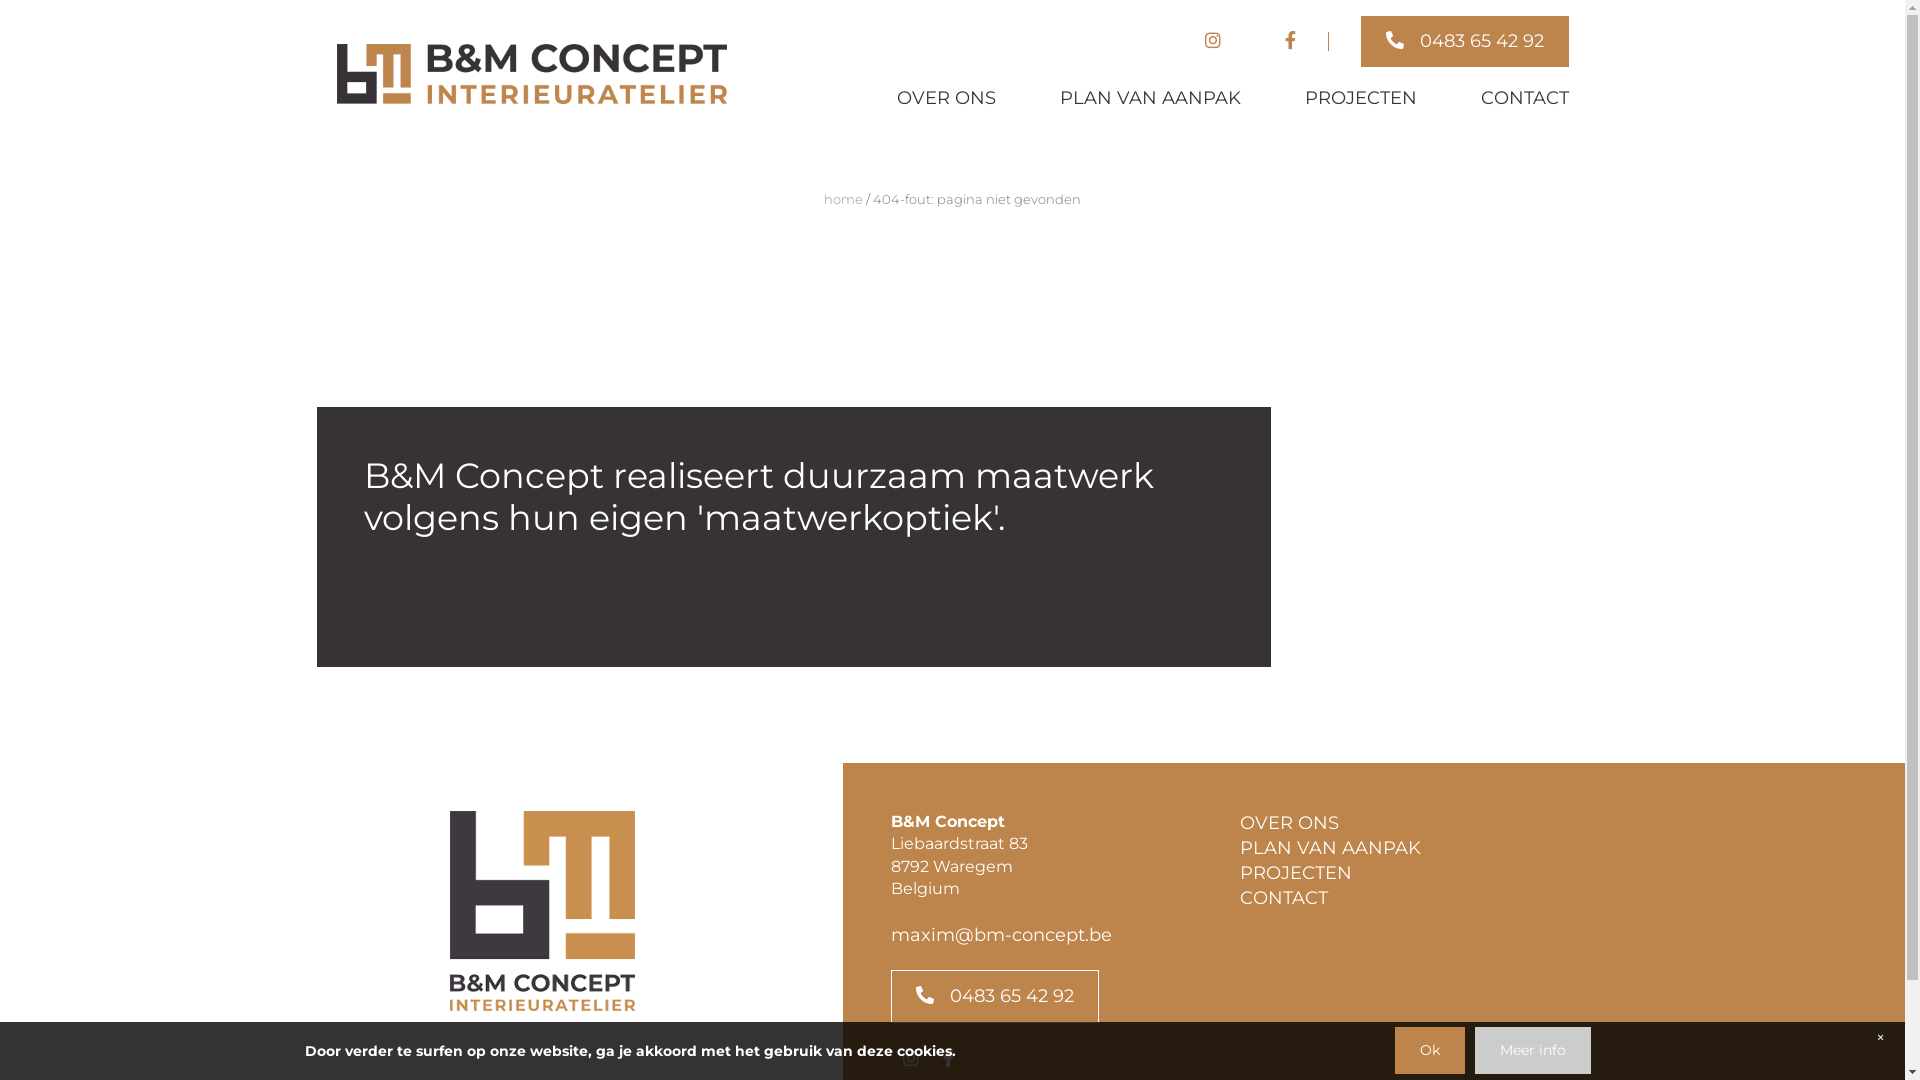 The height and width of the screenshot is (1080, 1920). I want to click on PROJECTEN, so click(1296, 873).